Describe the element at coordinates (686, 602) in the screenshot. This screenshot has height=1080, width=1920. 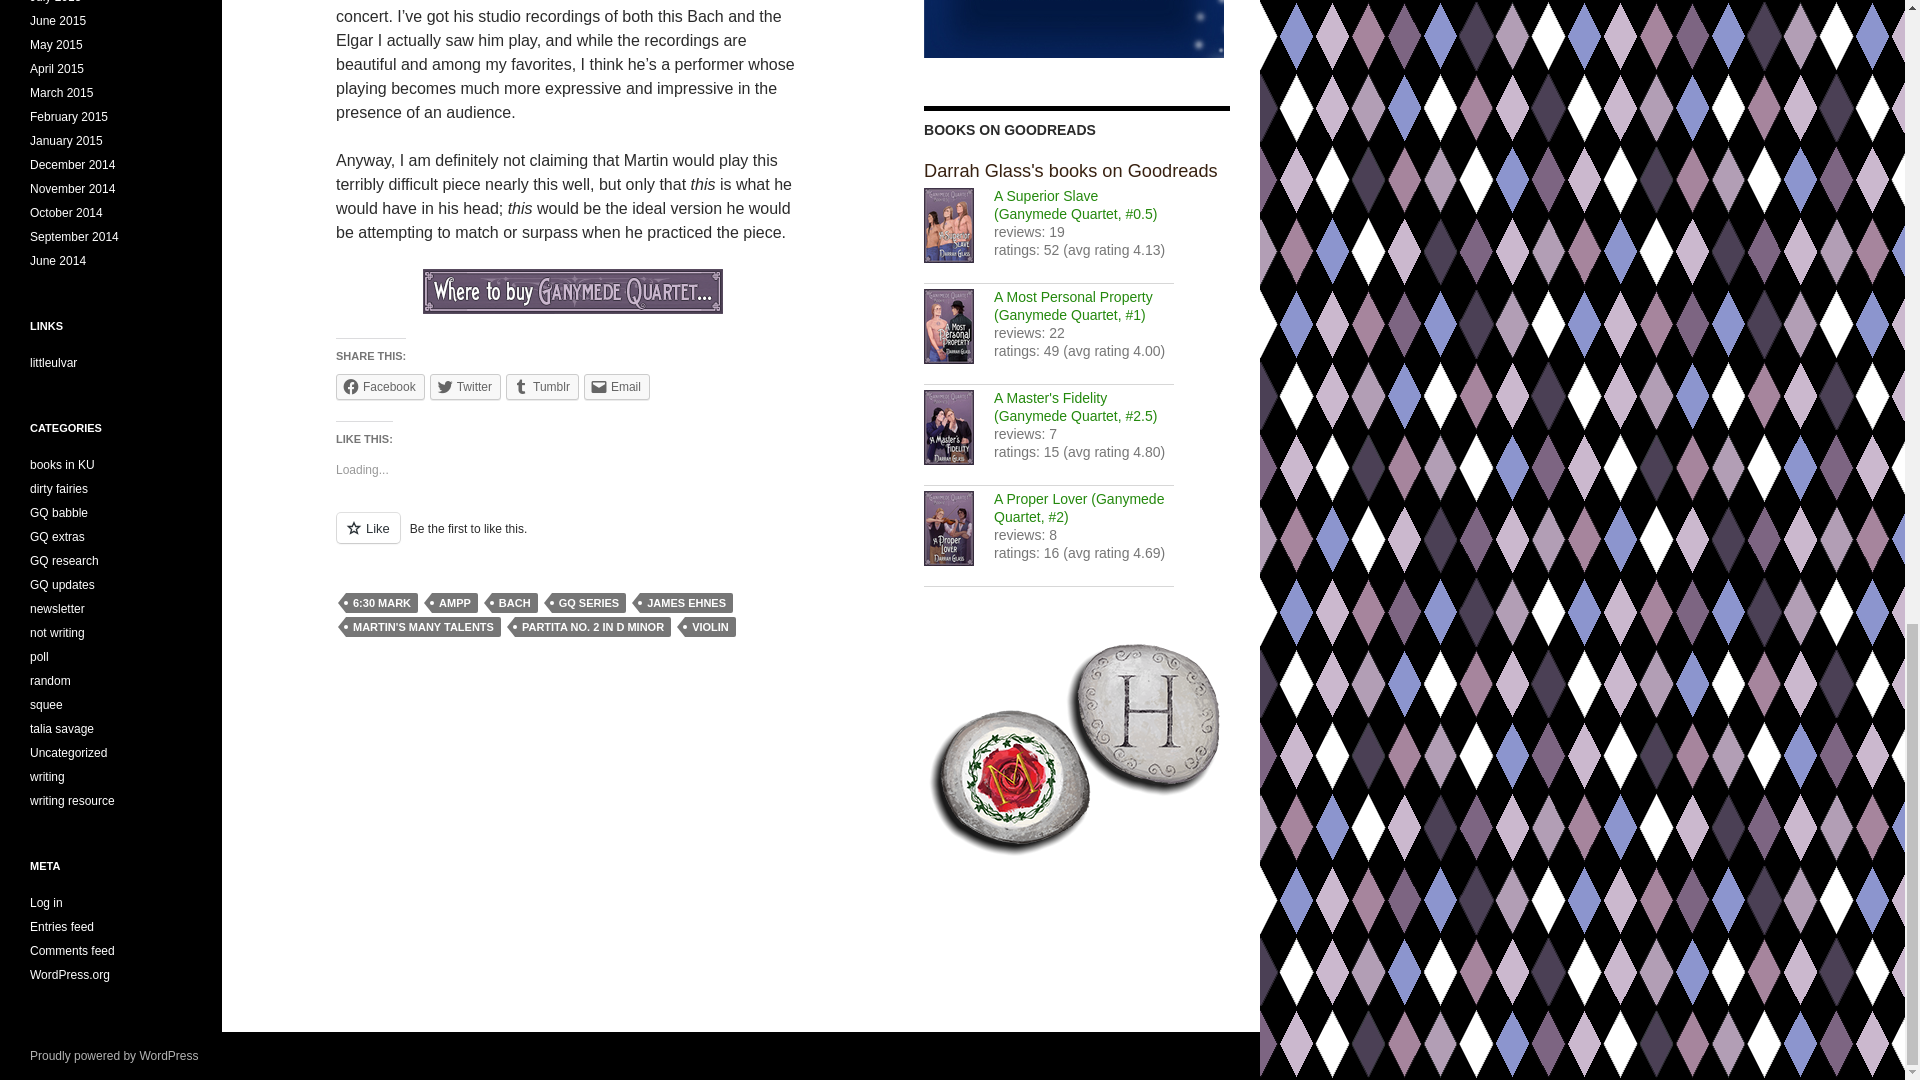
I see `JAMES EHNES` at that location.